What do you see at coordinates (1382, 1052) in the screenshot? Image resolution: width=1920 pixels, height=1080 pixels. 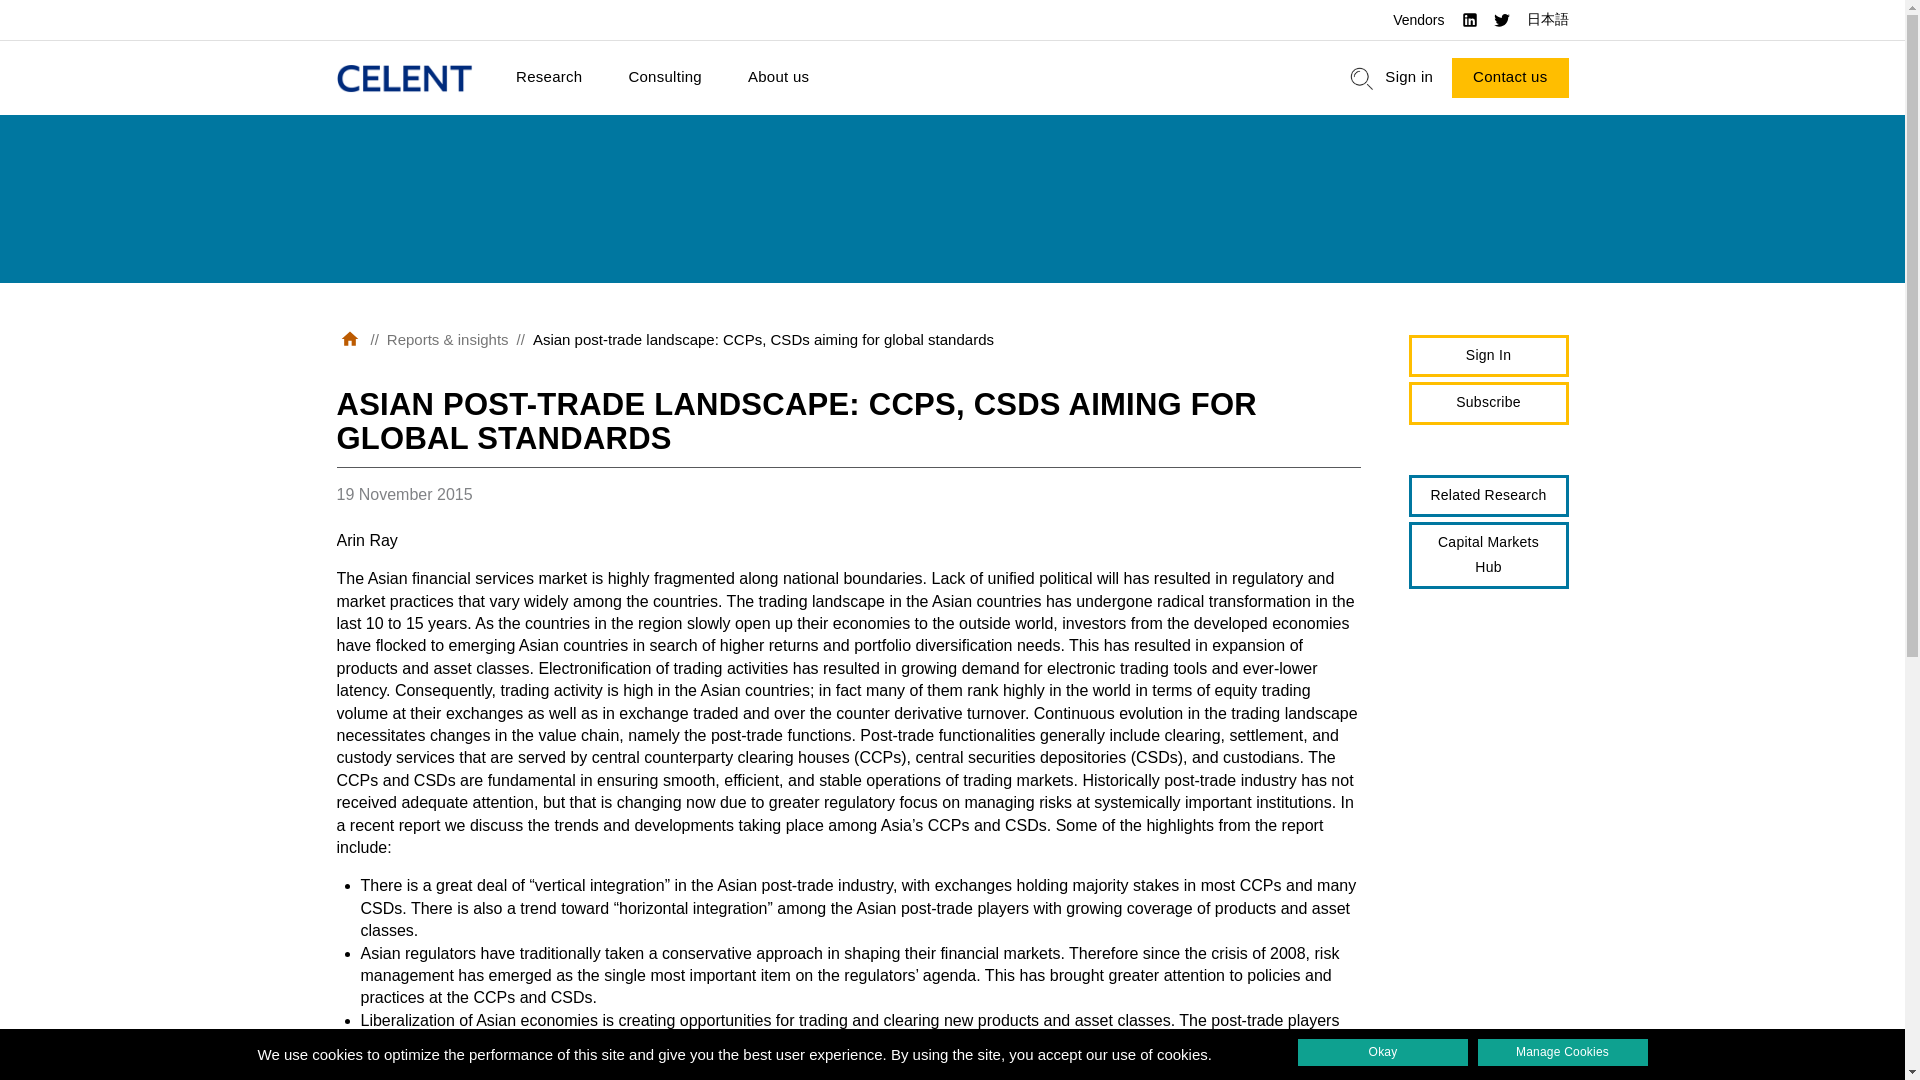 I see `Okay` at bounding box center [1382, 1052].